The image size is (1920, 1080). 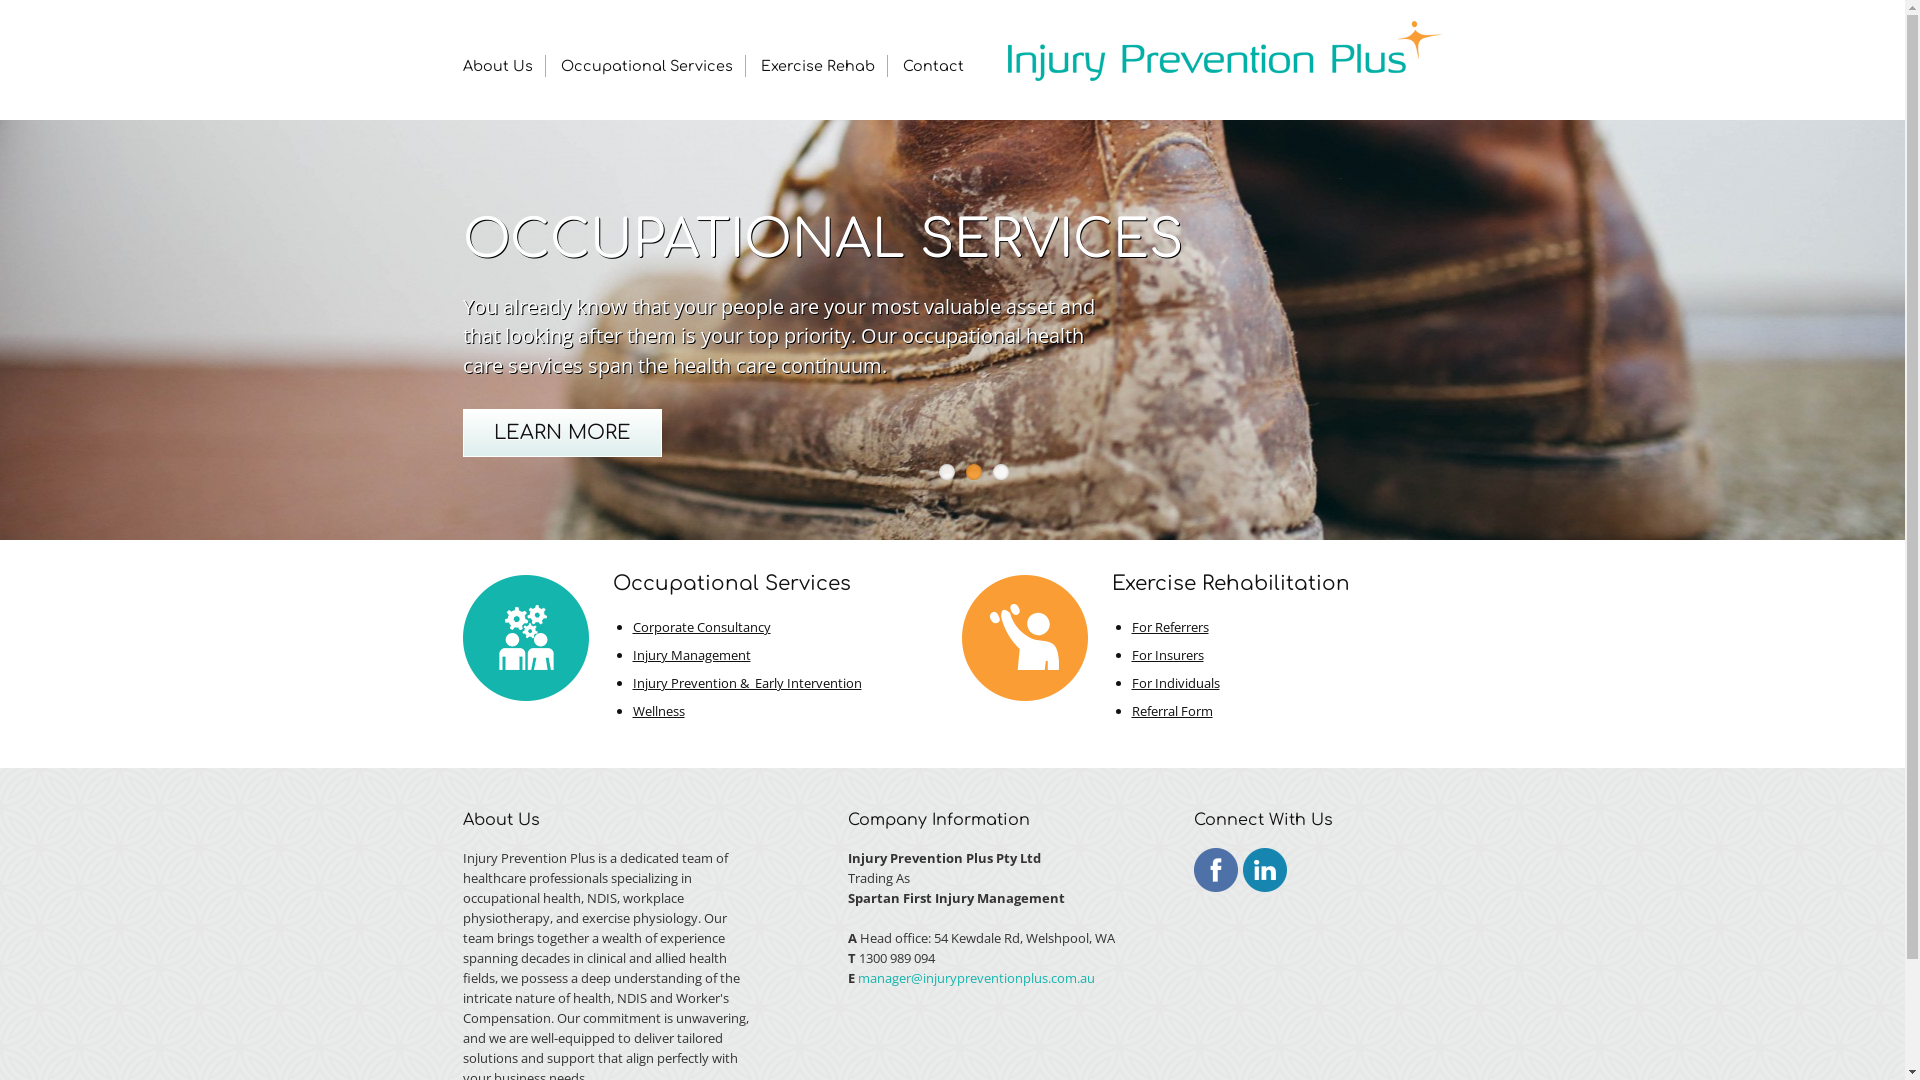 What do you see at coordinates (976, 978) in the screenshot?
I see `manager@injurypreventionplus.com.au` at bounding box center [976, 978].